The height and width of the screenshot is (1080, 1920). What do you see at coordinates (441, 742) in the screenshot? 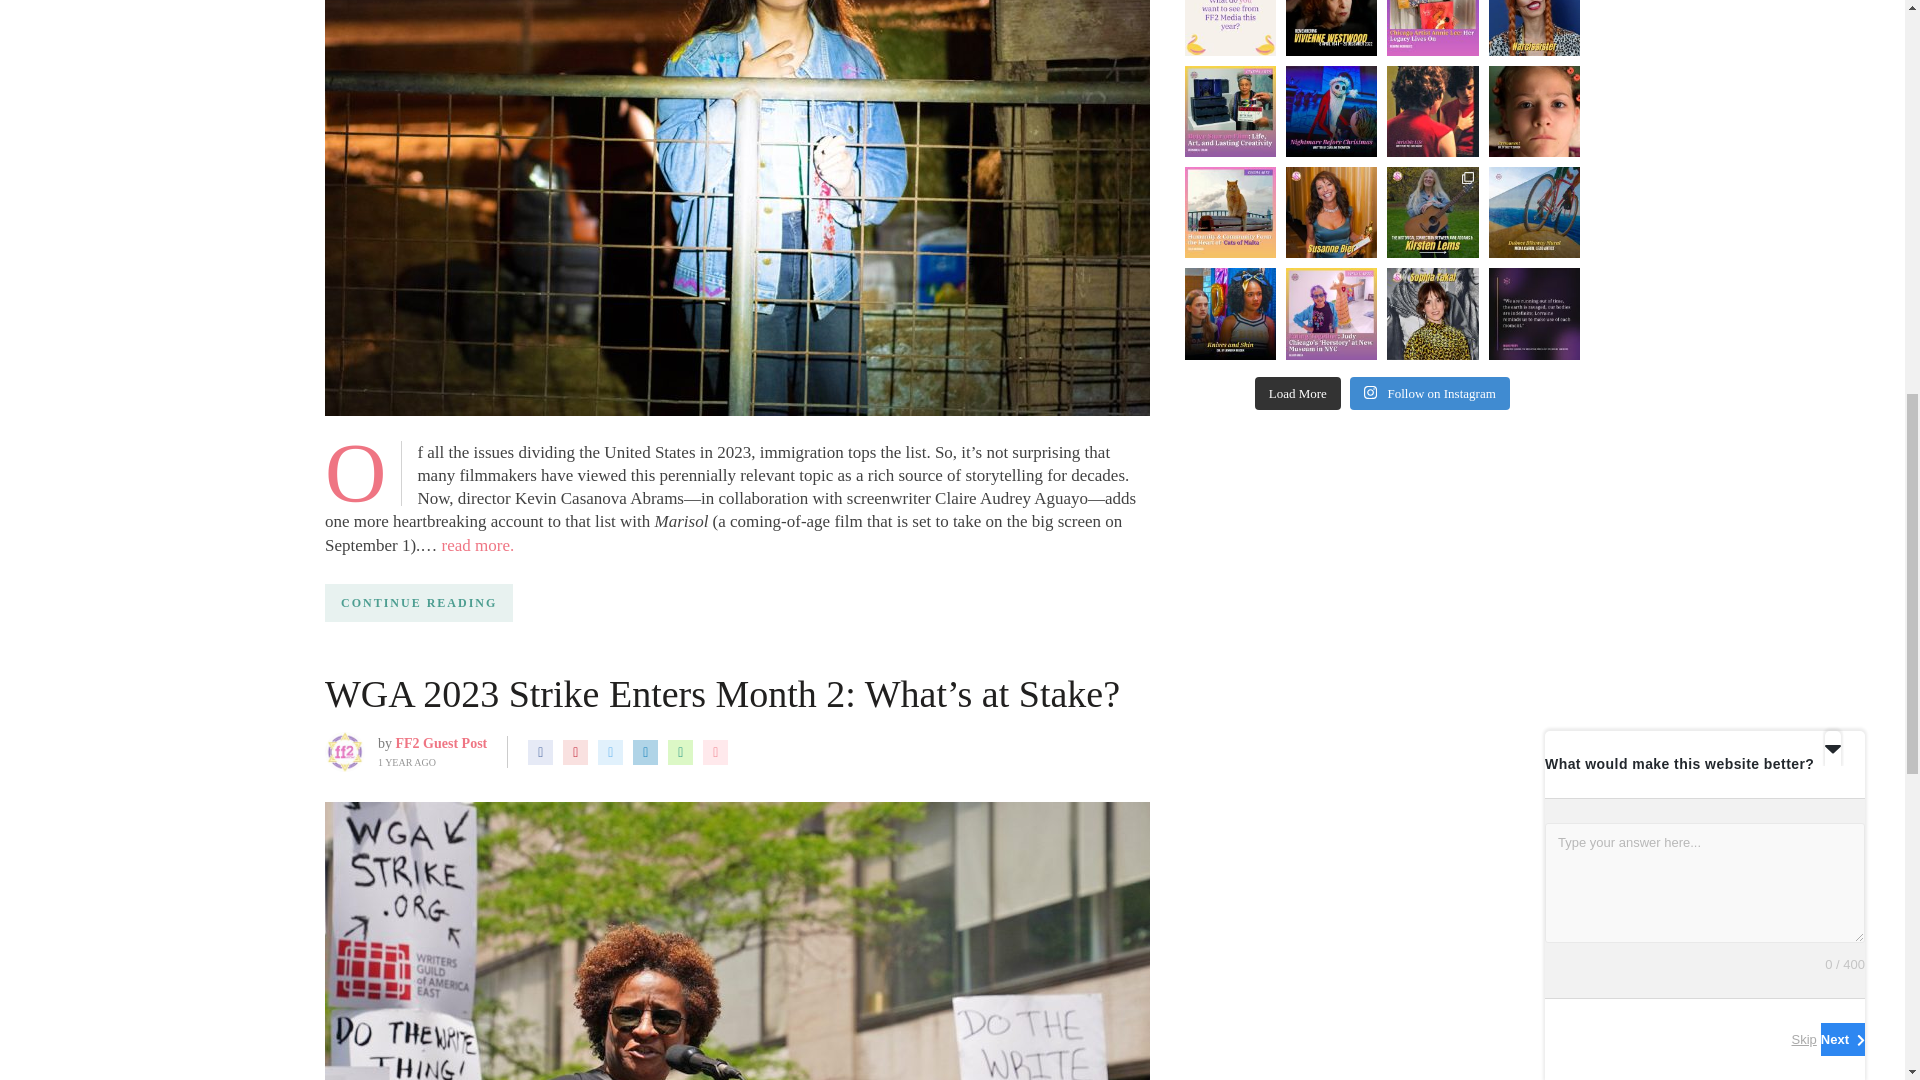
I see `Posts by FF2 Guest Post` at bounding box center [441, 742].